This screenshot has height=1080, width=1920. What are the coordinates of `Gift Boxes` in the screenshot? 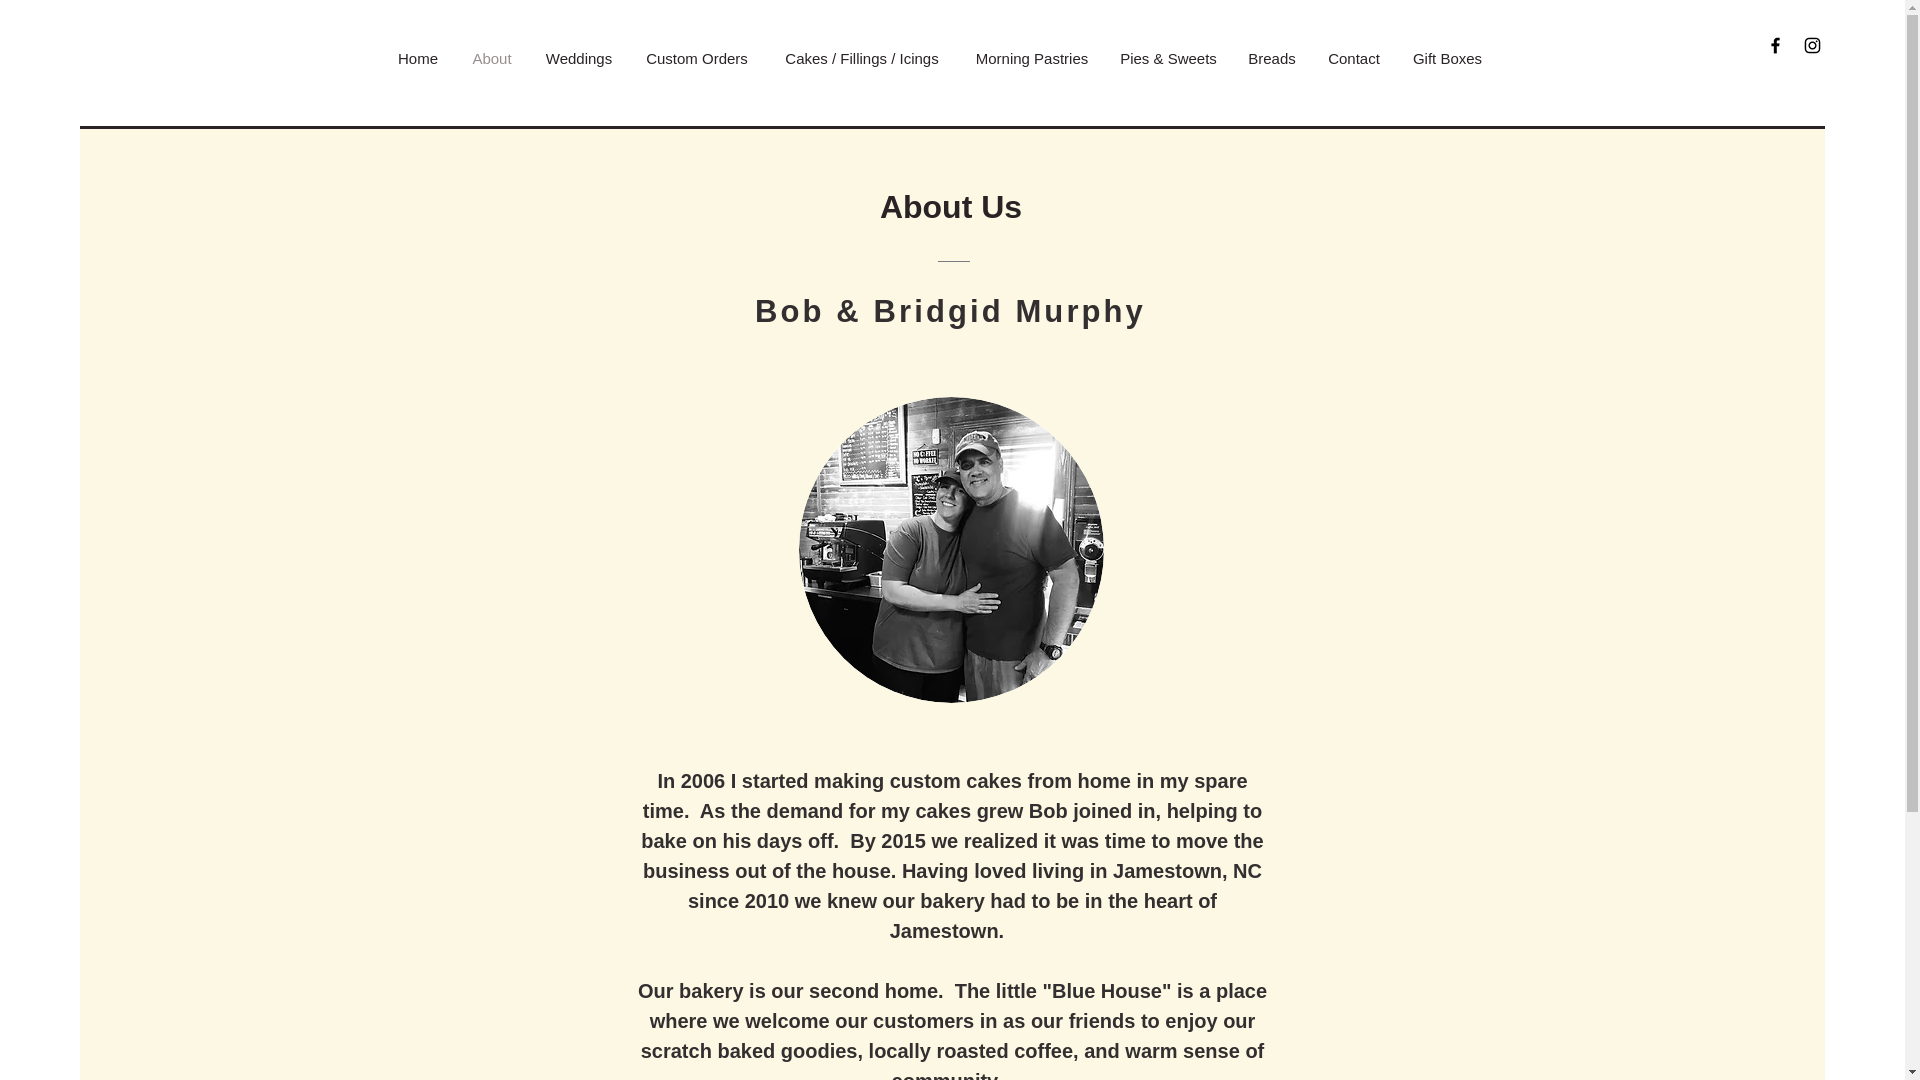 It's located at (1446, 58).